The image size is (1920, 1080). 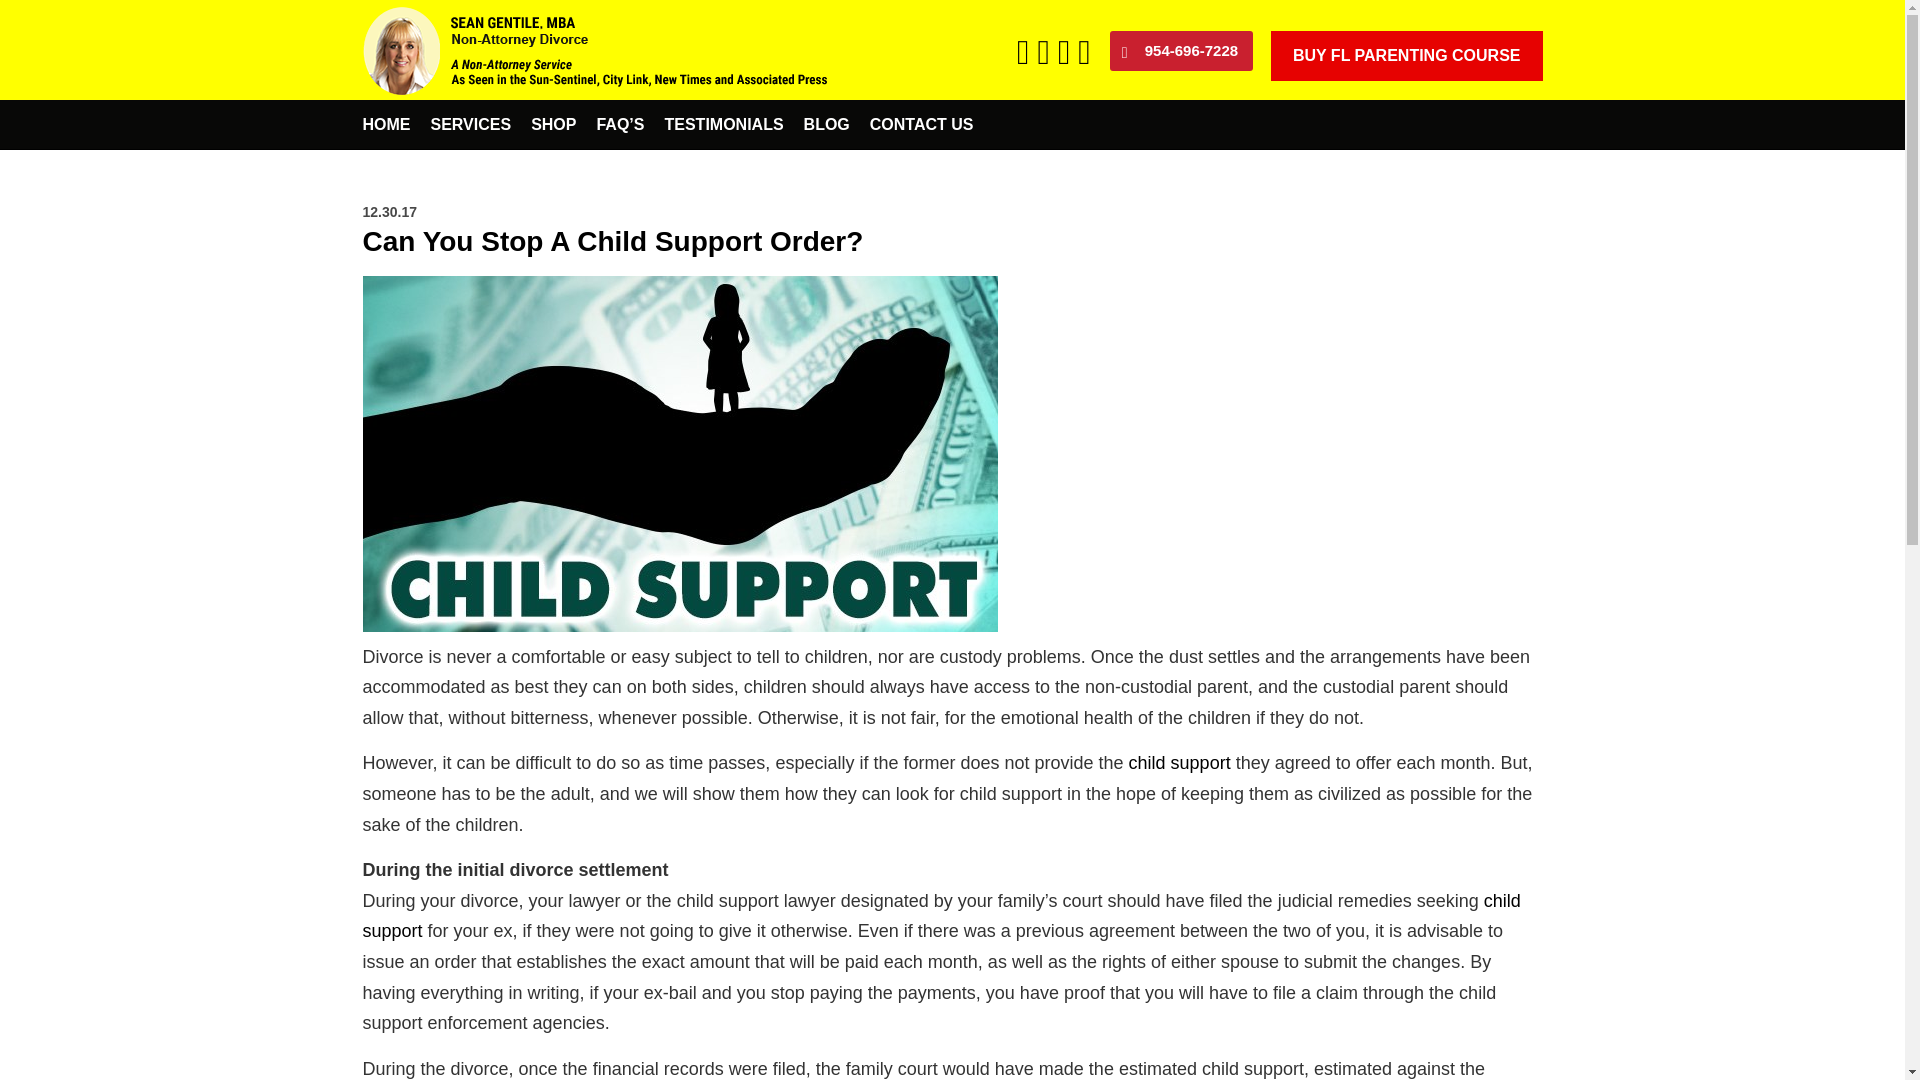 What do you see at coordinates (723, 124) in the screenshot?
I see `TESTIMONIALS` at bounding box center [723, 124].